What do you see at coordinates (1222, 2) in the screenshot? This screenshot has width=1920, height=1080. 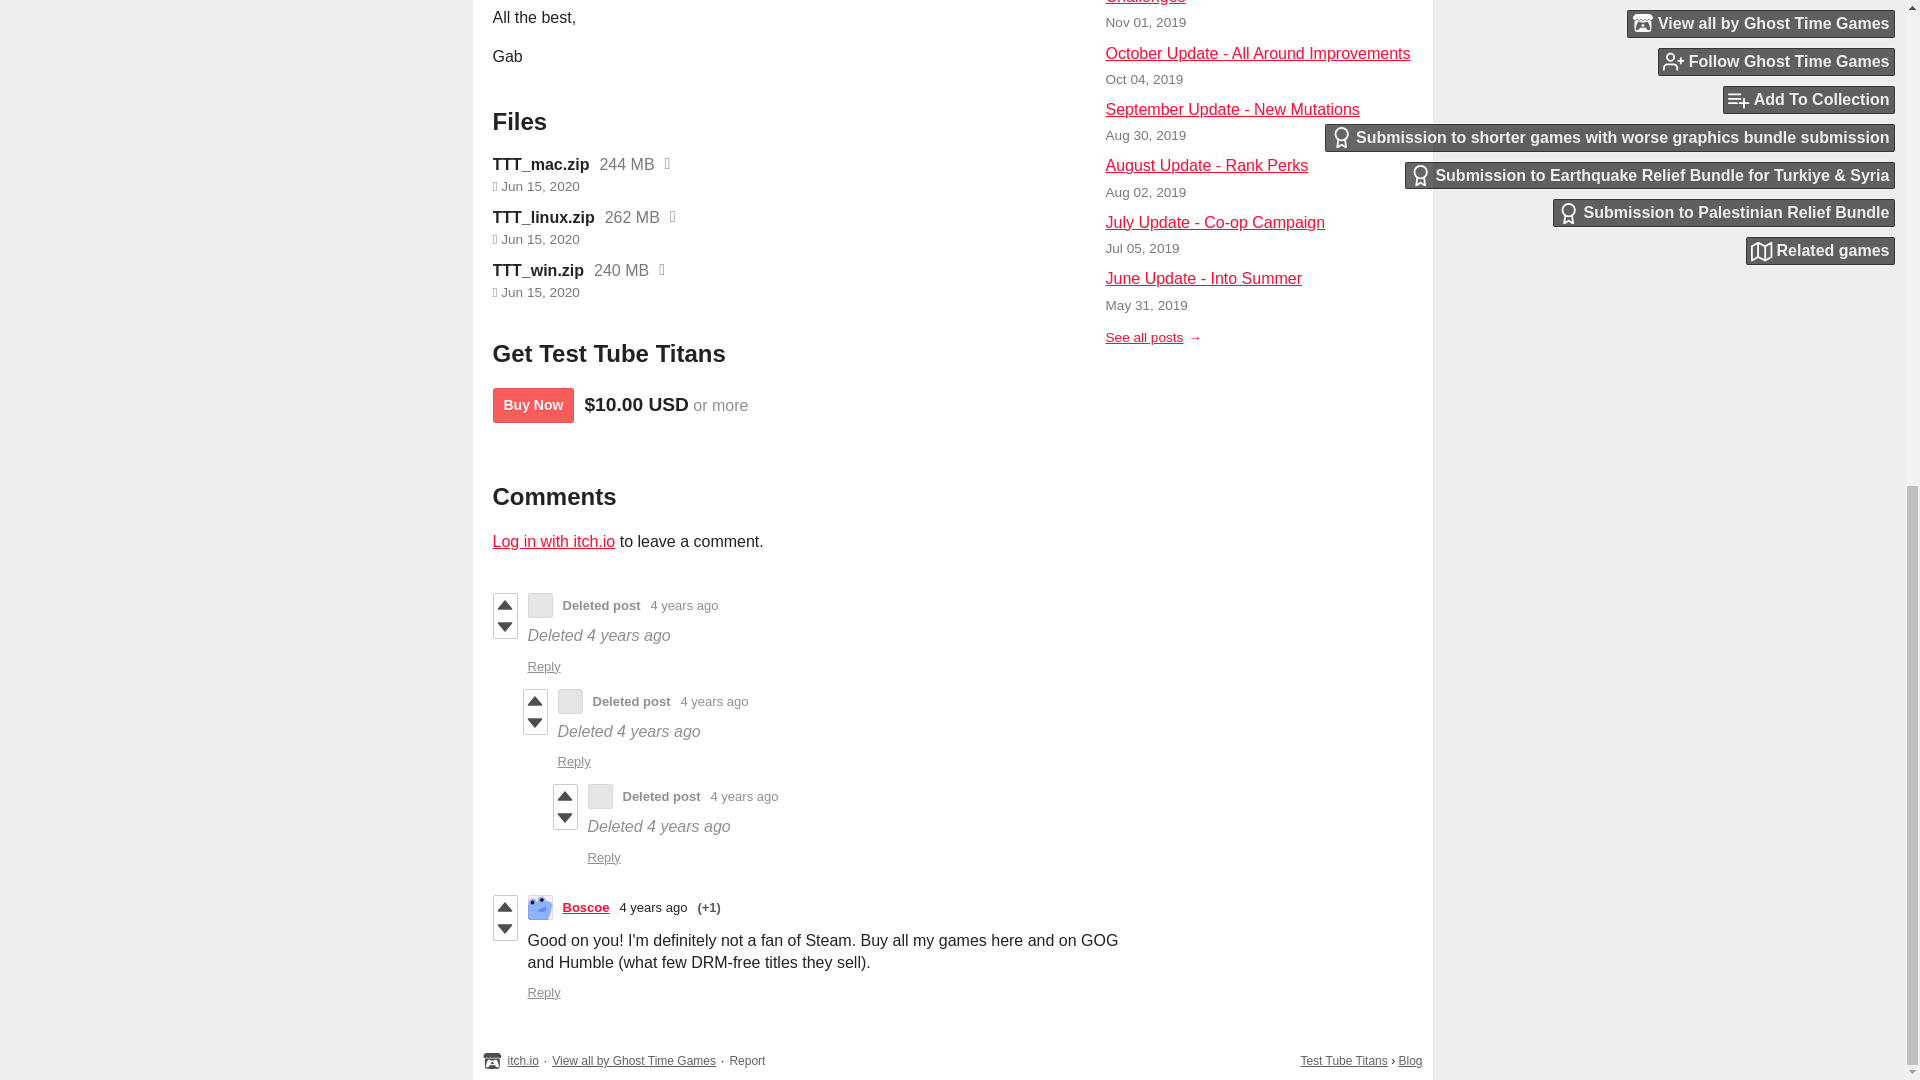 I see `November Update - Reimagining Challenges` at bounding box center [1222, 2].